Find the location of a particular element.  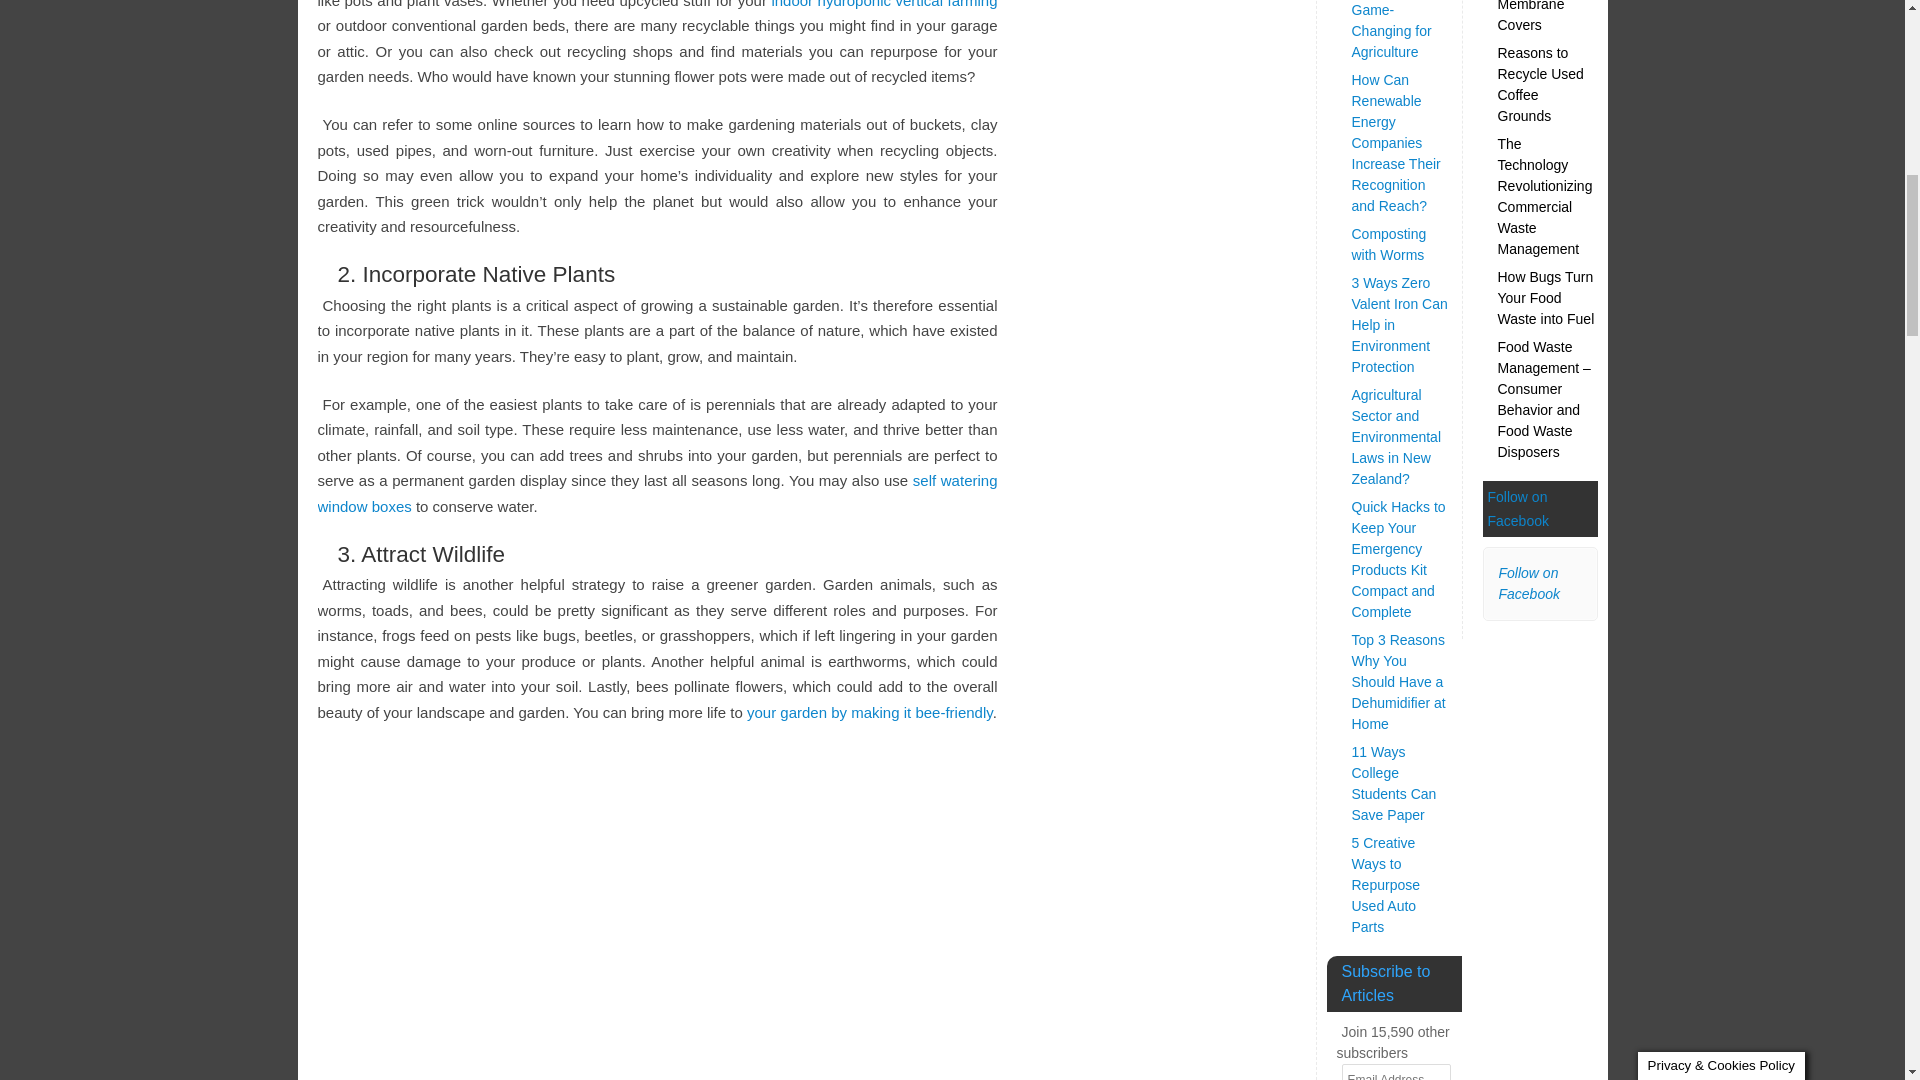

your garden by making it bee-friendly is located at coordinates (869, 712).